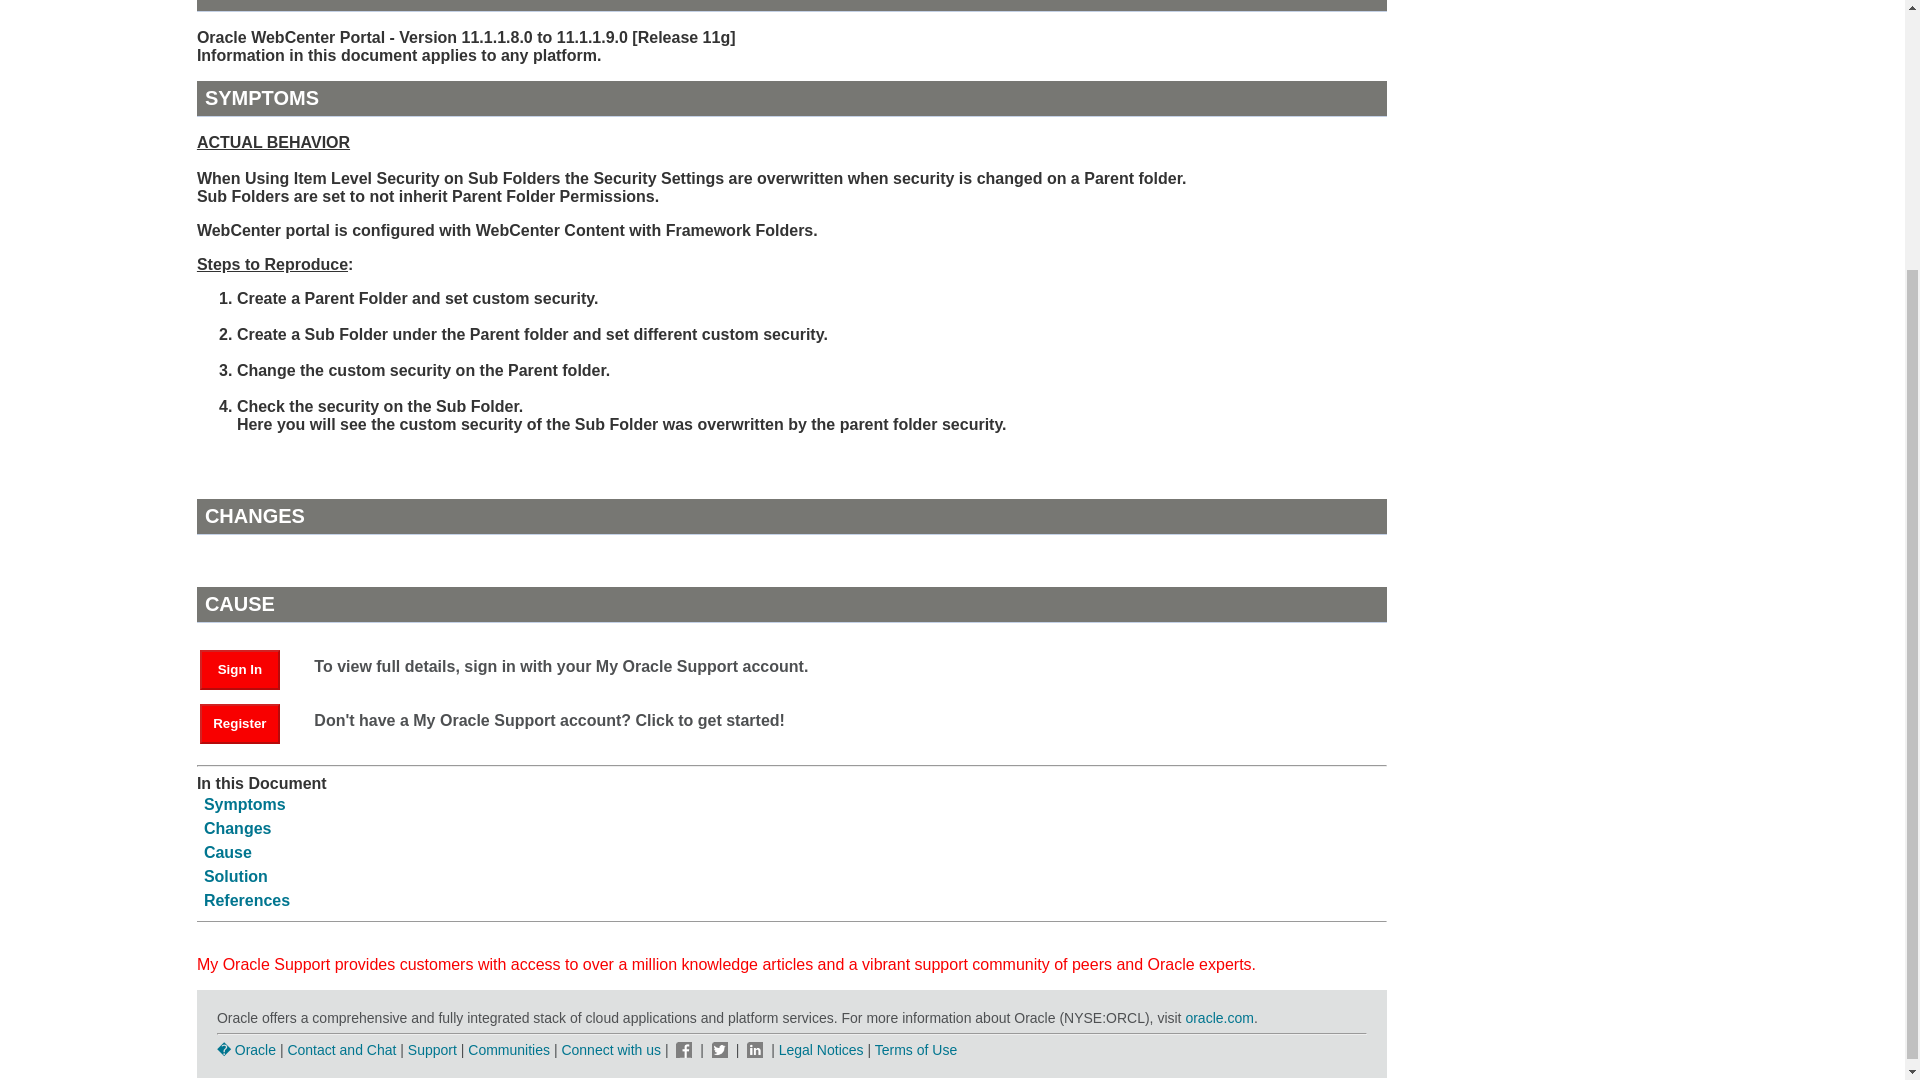 The width and height of the screenshot is (1920, 1080). Describe the element at coordinates (1218, 1018) in the screenshot. I see `oracle.com` at that location.